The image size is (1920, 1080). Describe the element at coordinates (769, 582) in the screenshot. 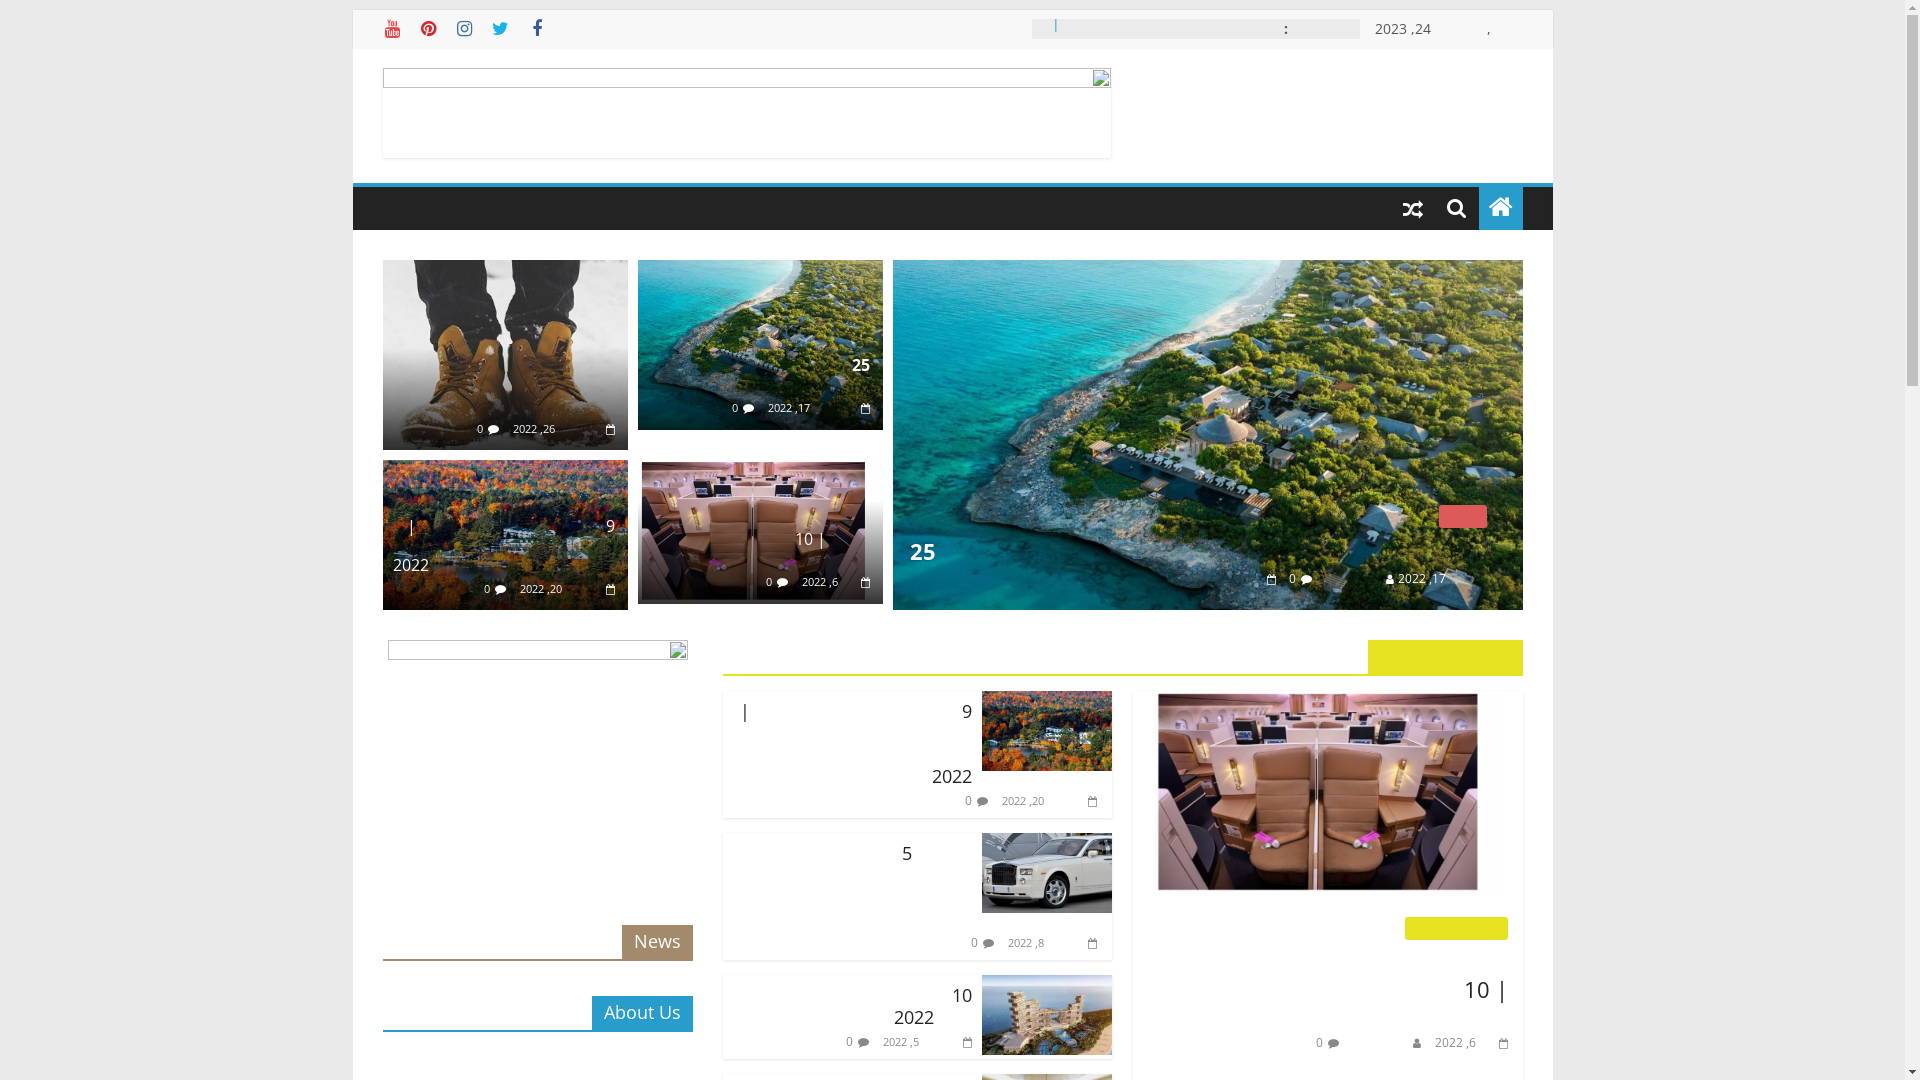

I see `0` at that location.